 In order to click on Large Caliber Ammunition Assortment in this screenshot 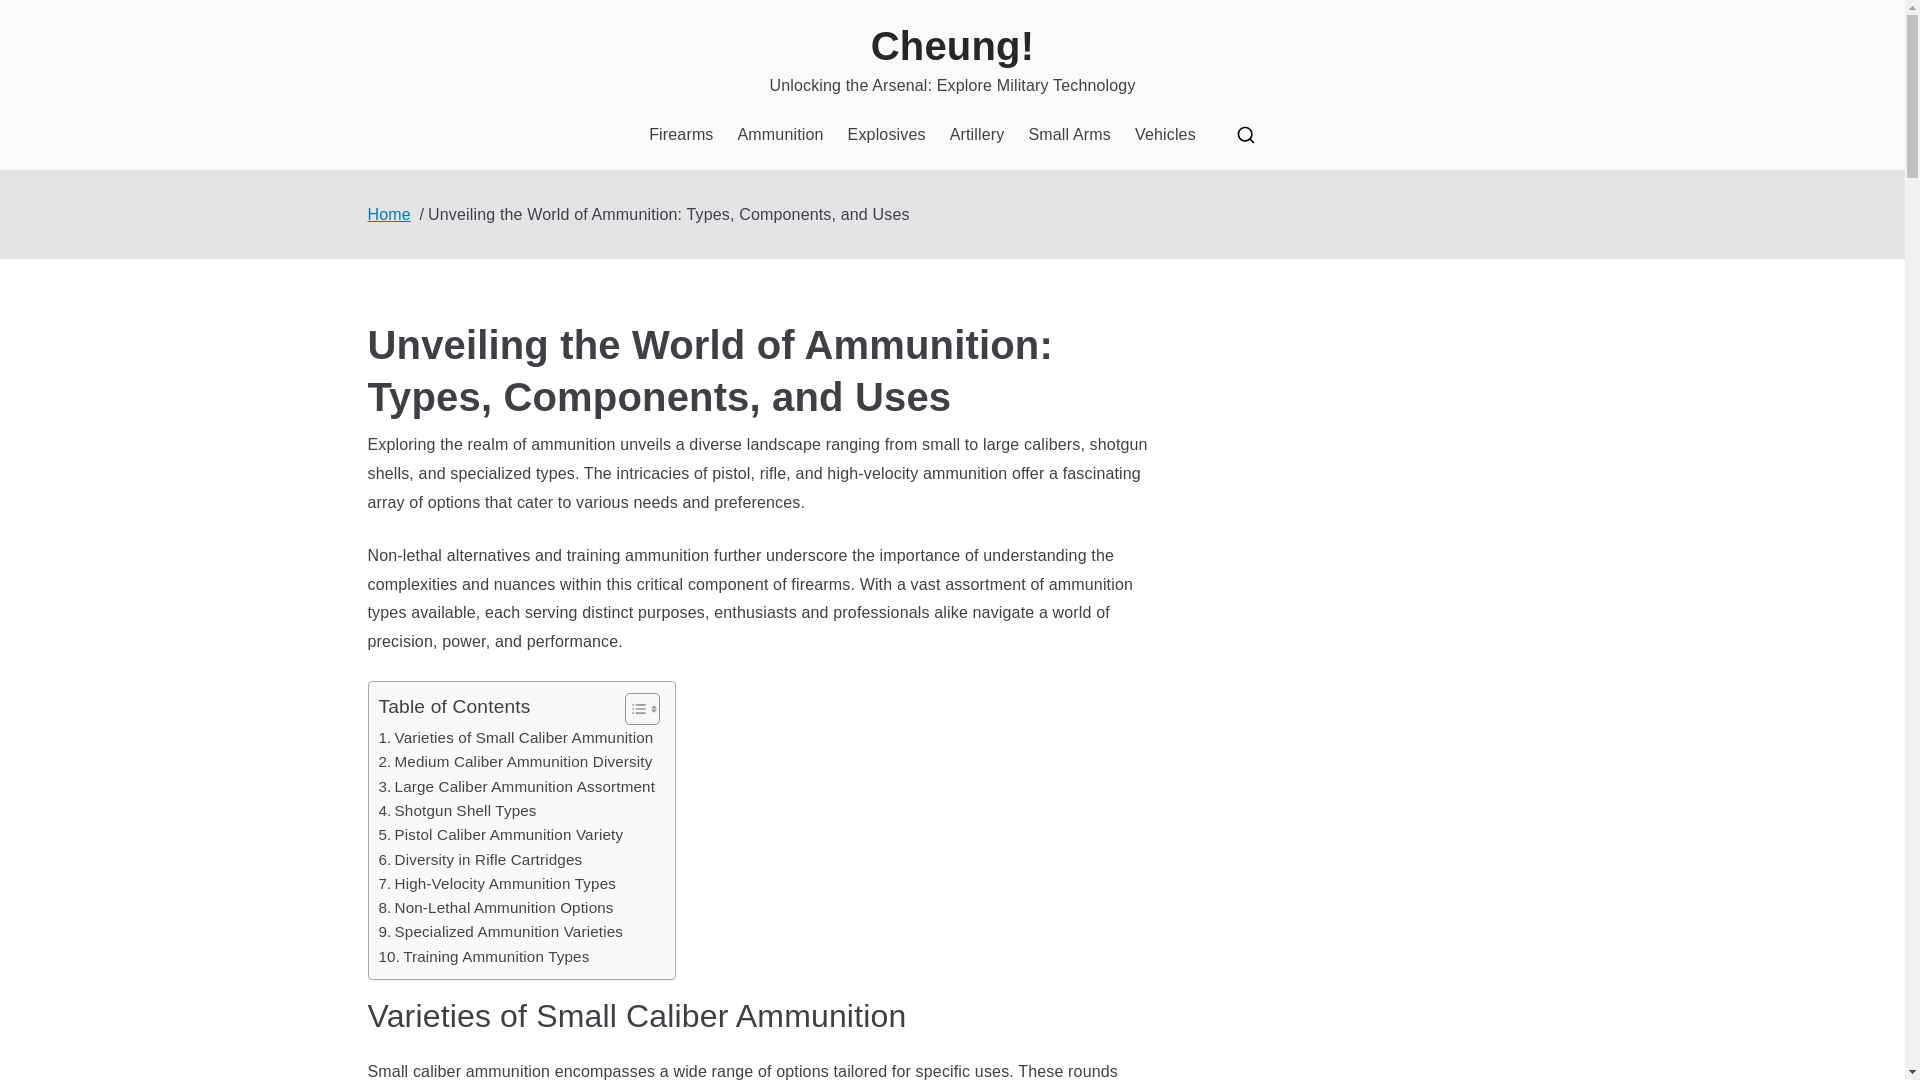, I will do `click(516, 787)`.